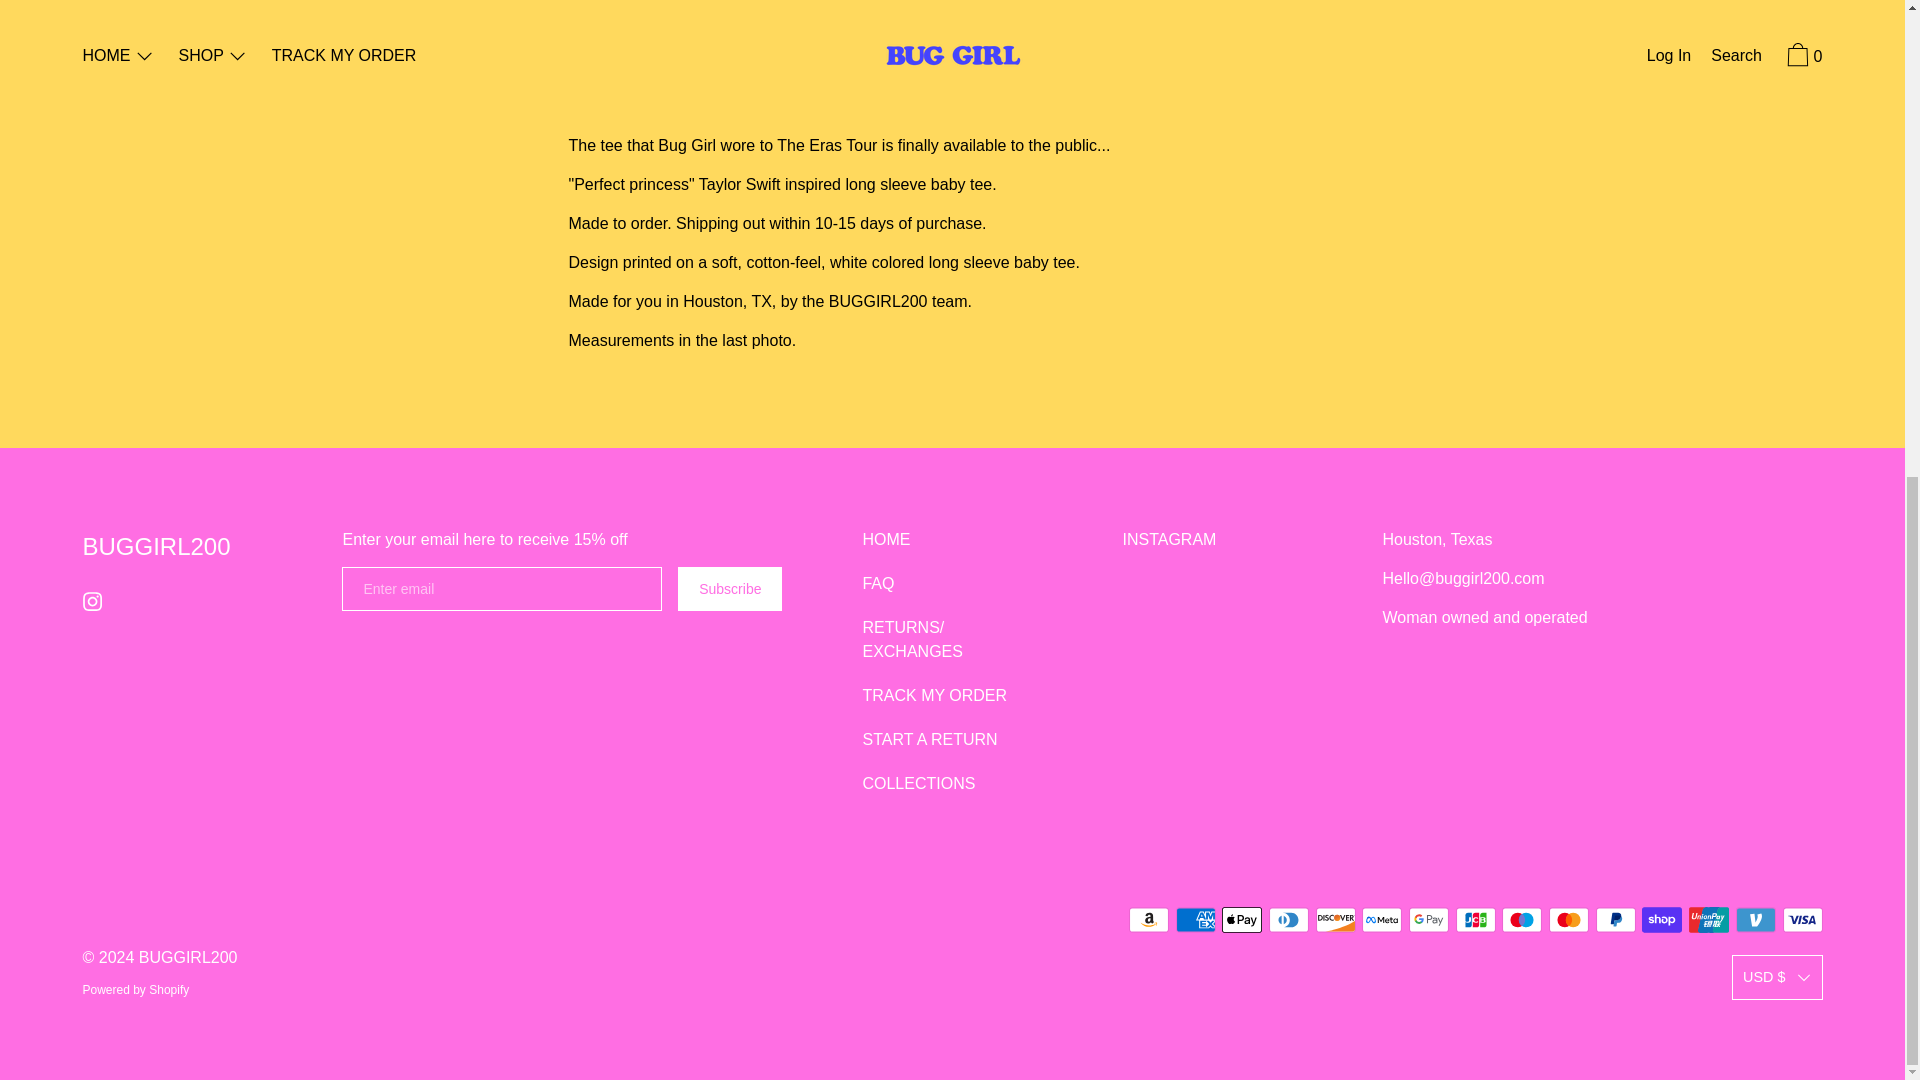 Image resolution: width=1920 pixels, height=1080 pixels. I want to click on Diners Club, so click(1289, 920).